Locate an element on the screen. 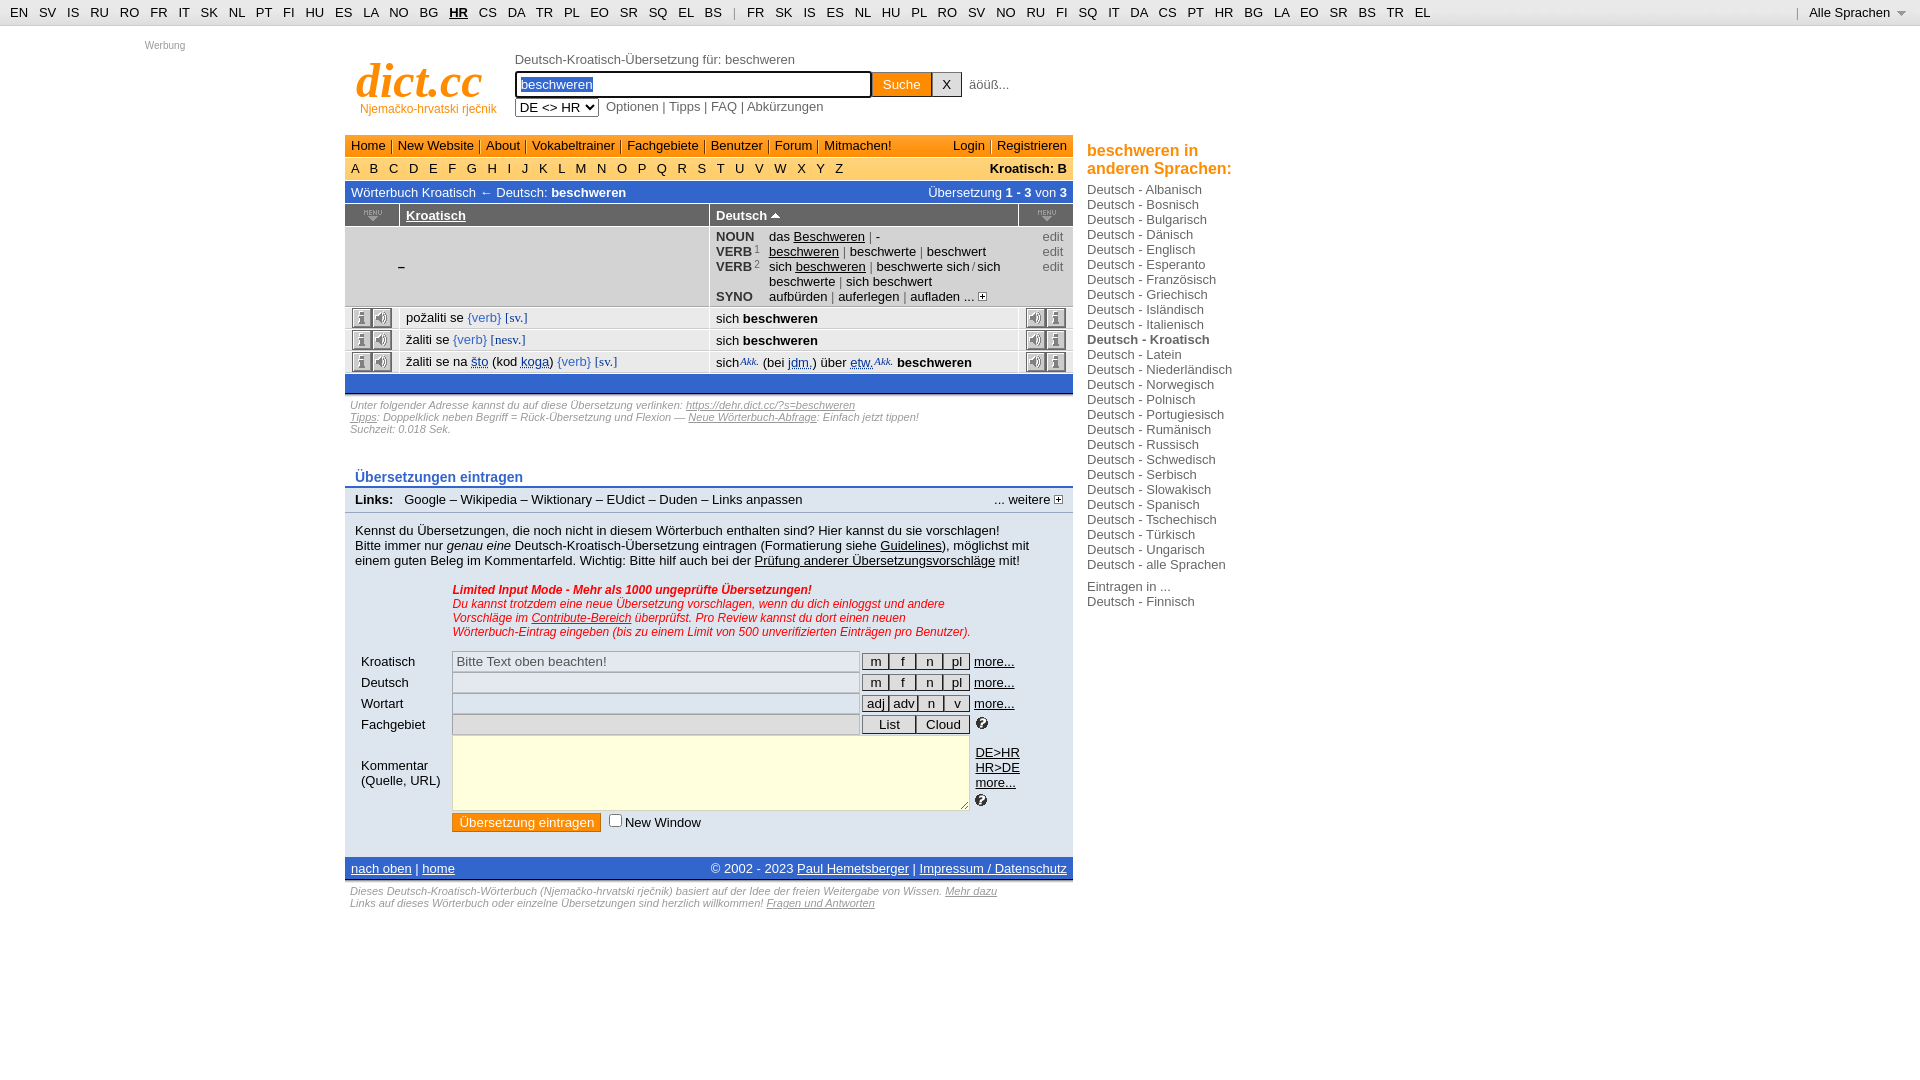 This screenshot has width=1920, height=1080. etw. is located at coordinates (862, 362).